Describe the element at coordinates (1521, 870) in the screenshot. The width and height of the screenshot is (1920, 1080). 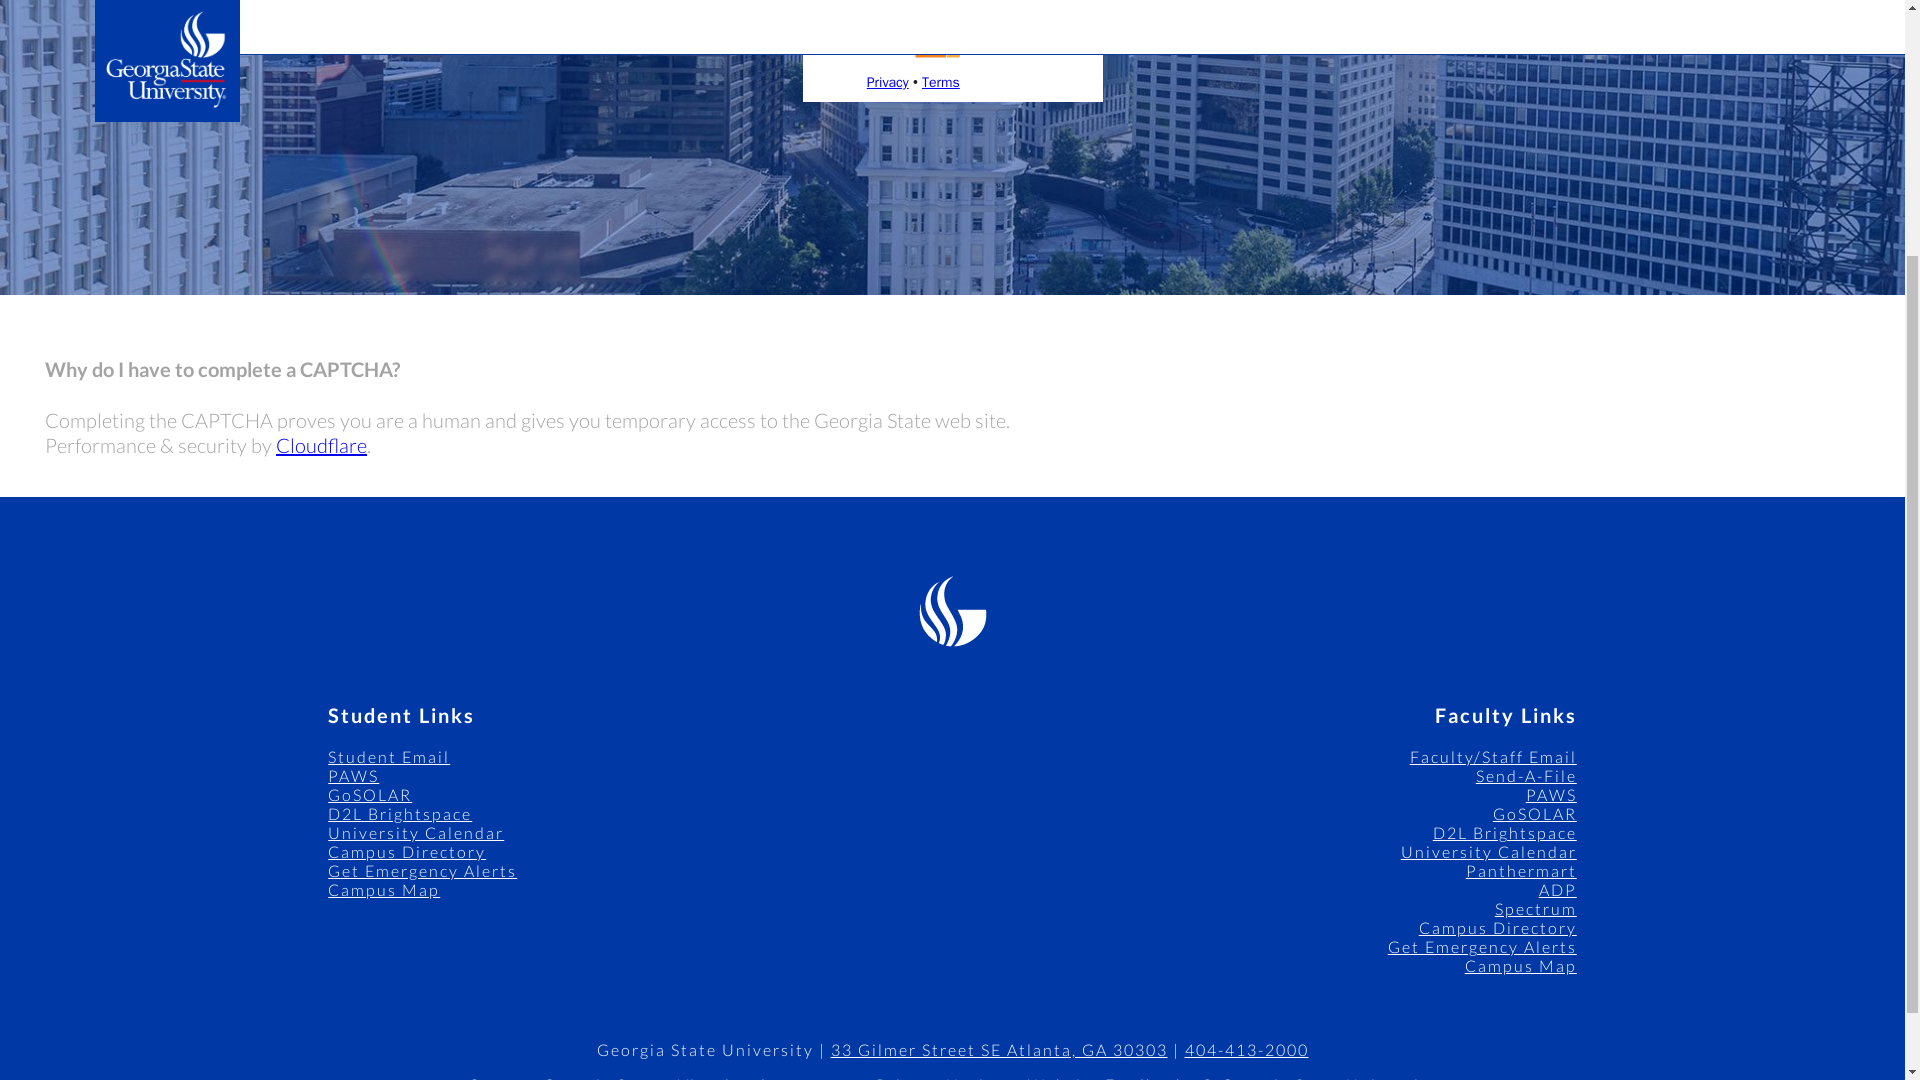
I see `Panthermart` at that location.